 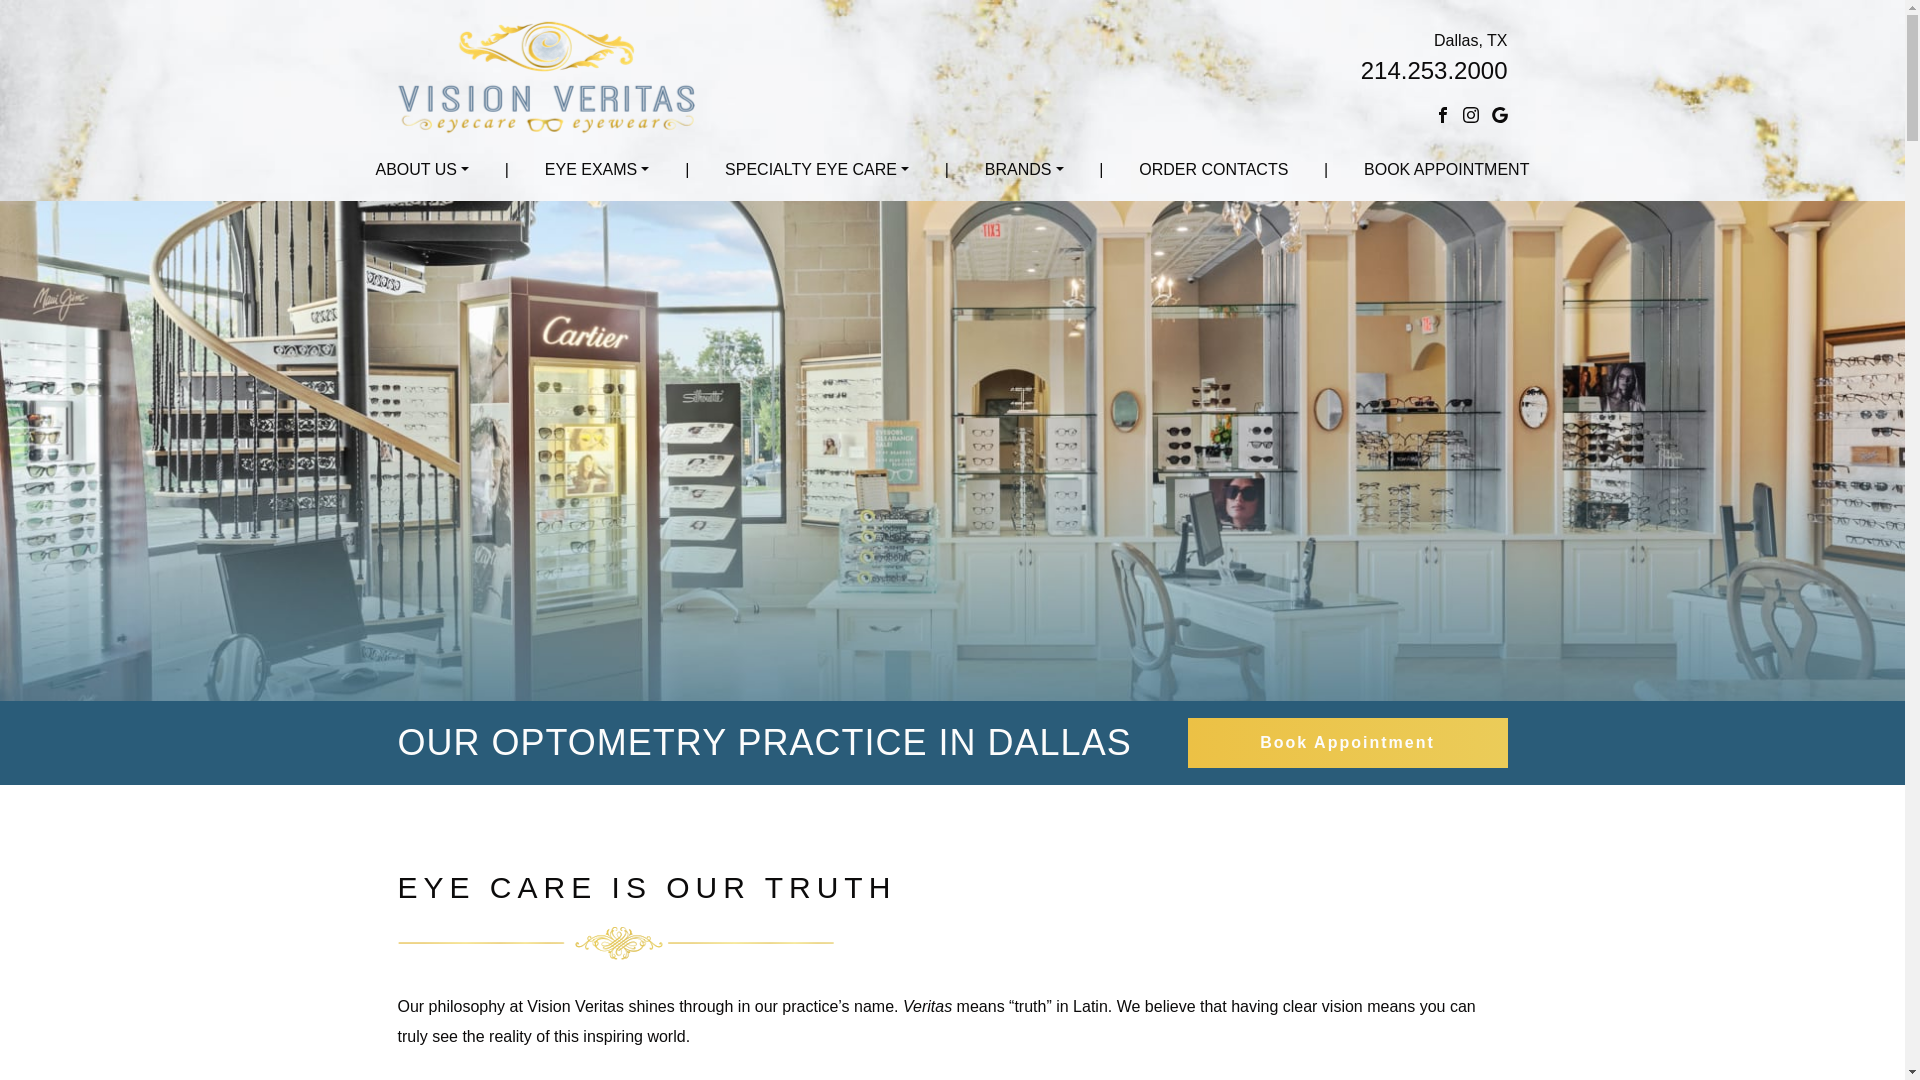 What do you see at coordinates (1446, 170) in the screenshot?
I see `BOOK APPOINTMENT` at bounding box center [1446, 170].